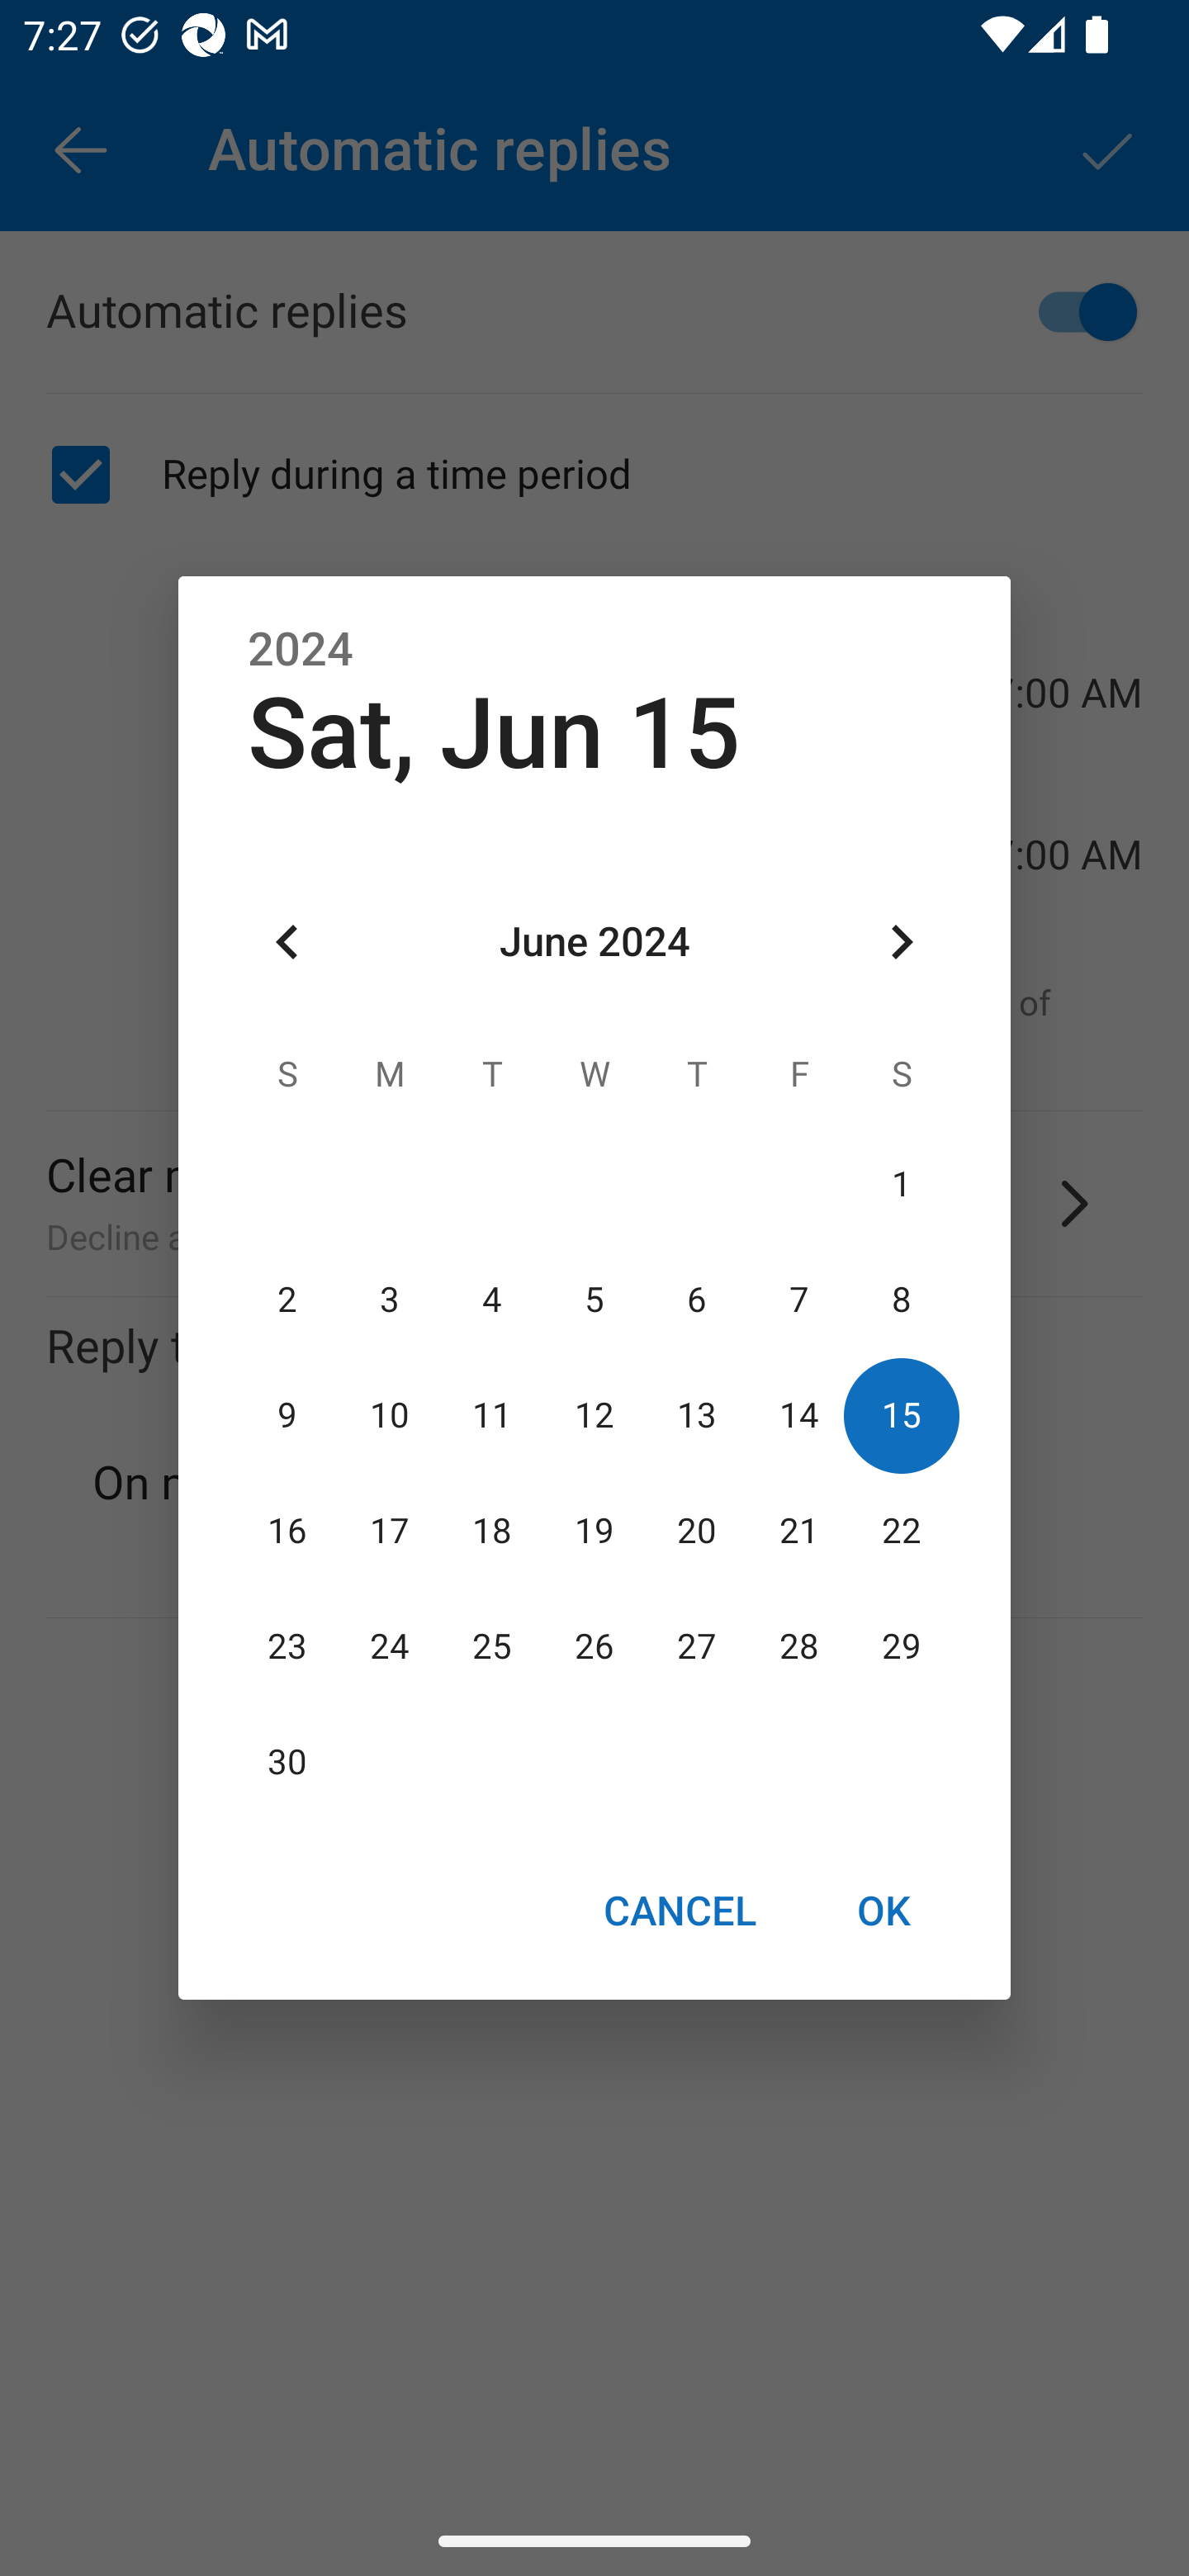 Image resolution: width=1189 pixels, height=2576 pixels. I want to click on 7 07 June 2024, so click(798, 1300).